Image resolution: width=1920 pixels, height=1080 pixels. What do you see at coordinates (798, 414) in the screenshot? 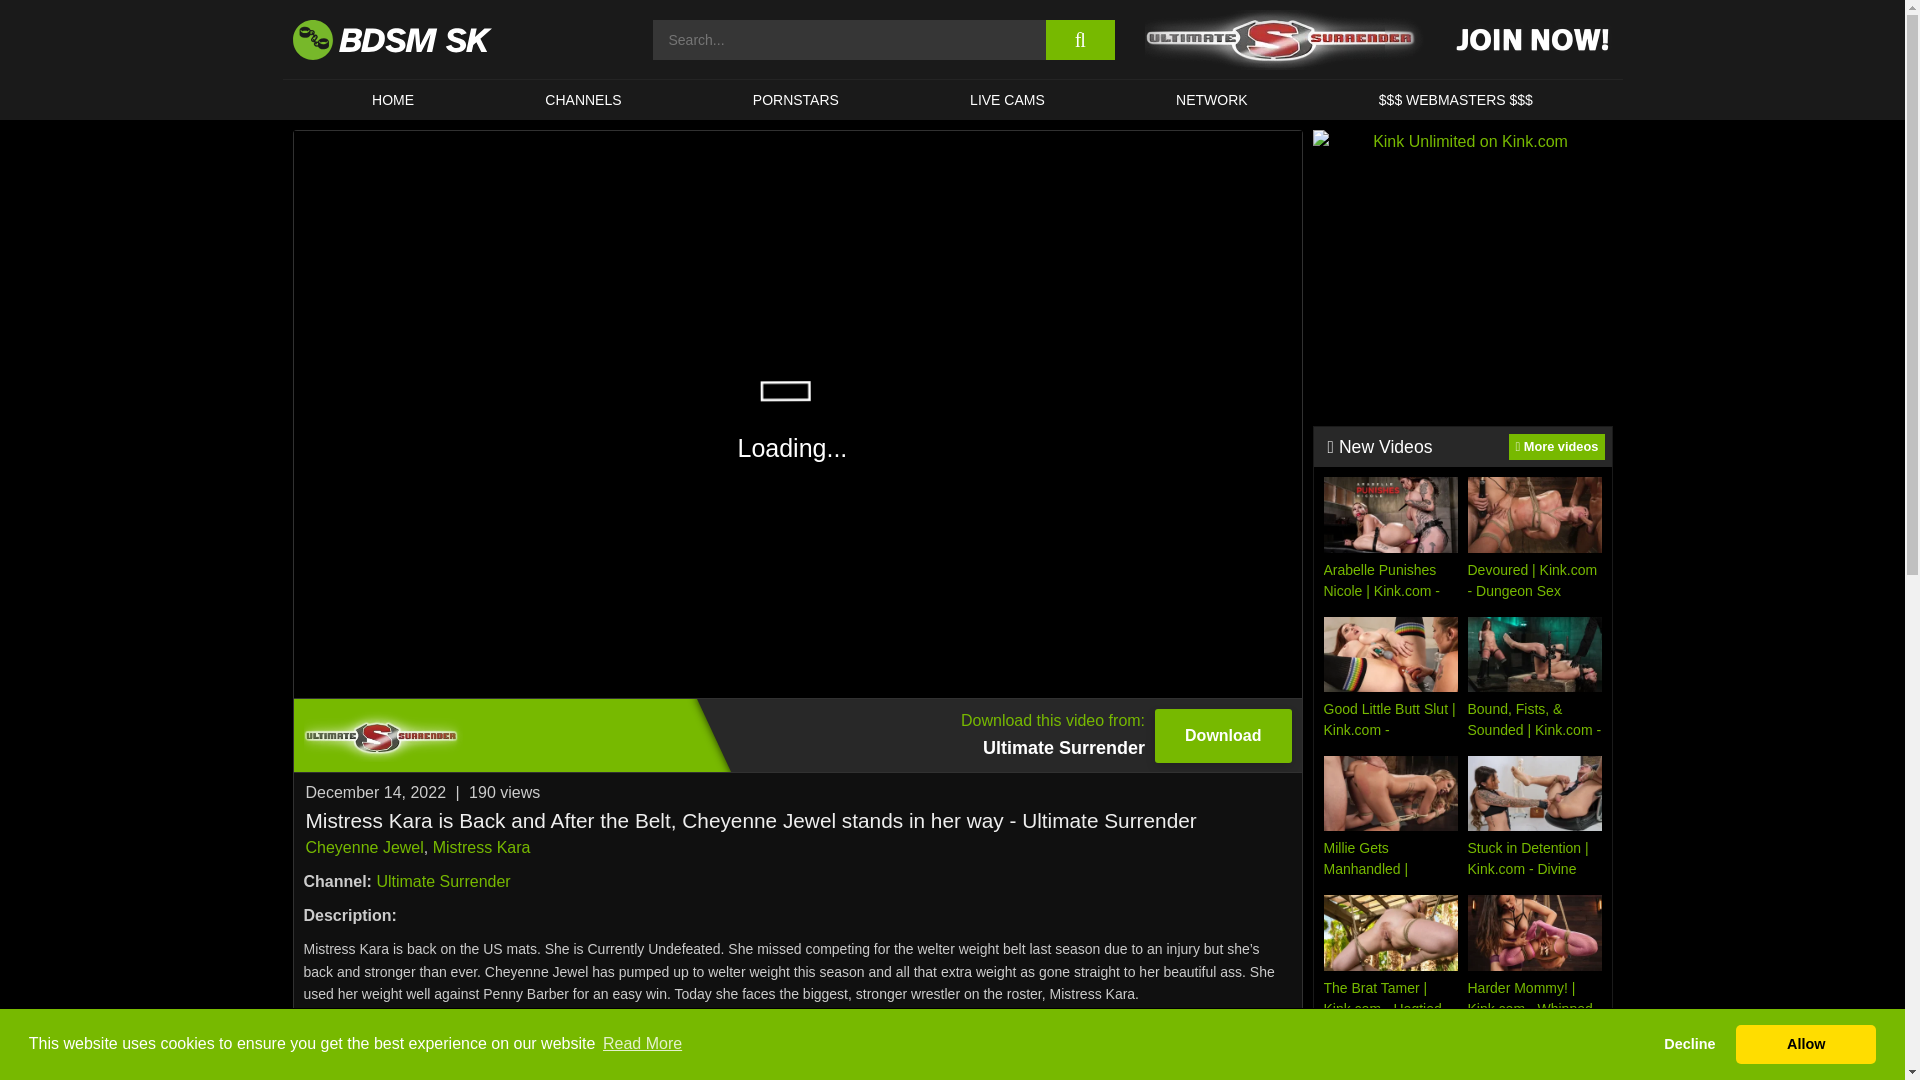
I see `LIVE CAMS` at bounding box center [798, 414].